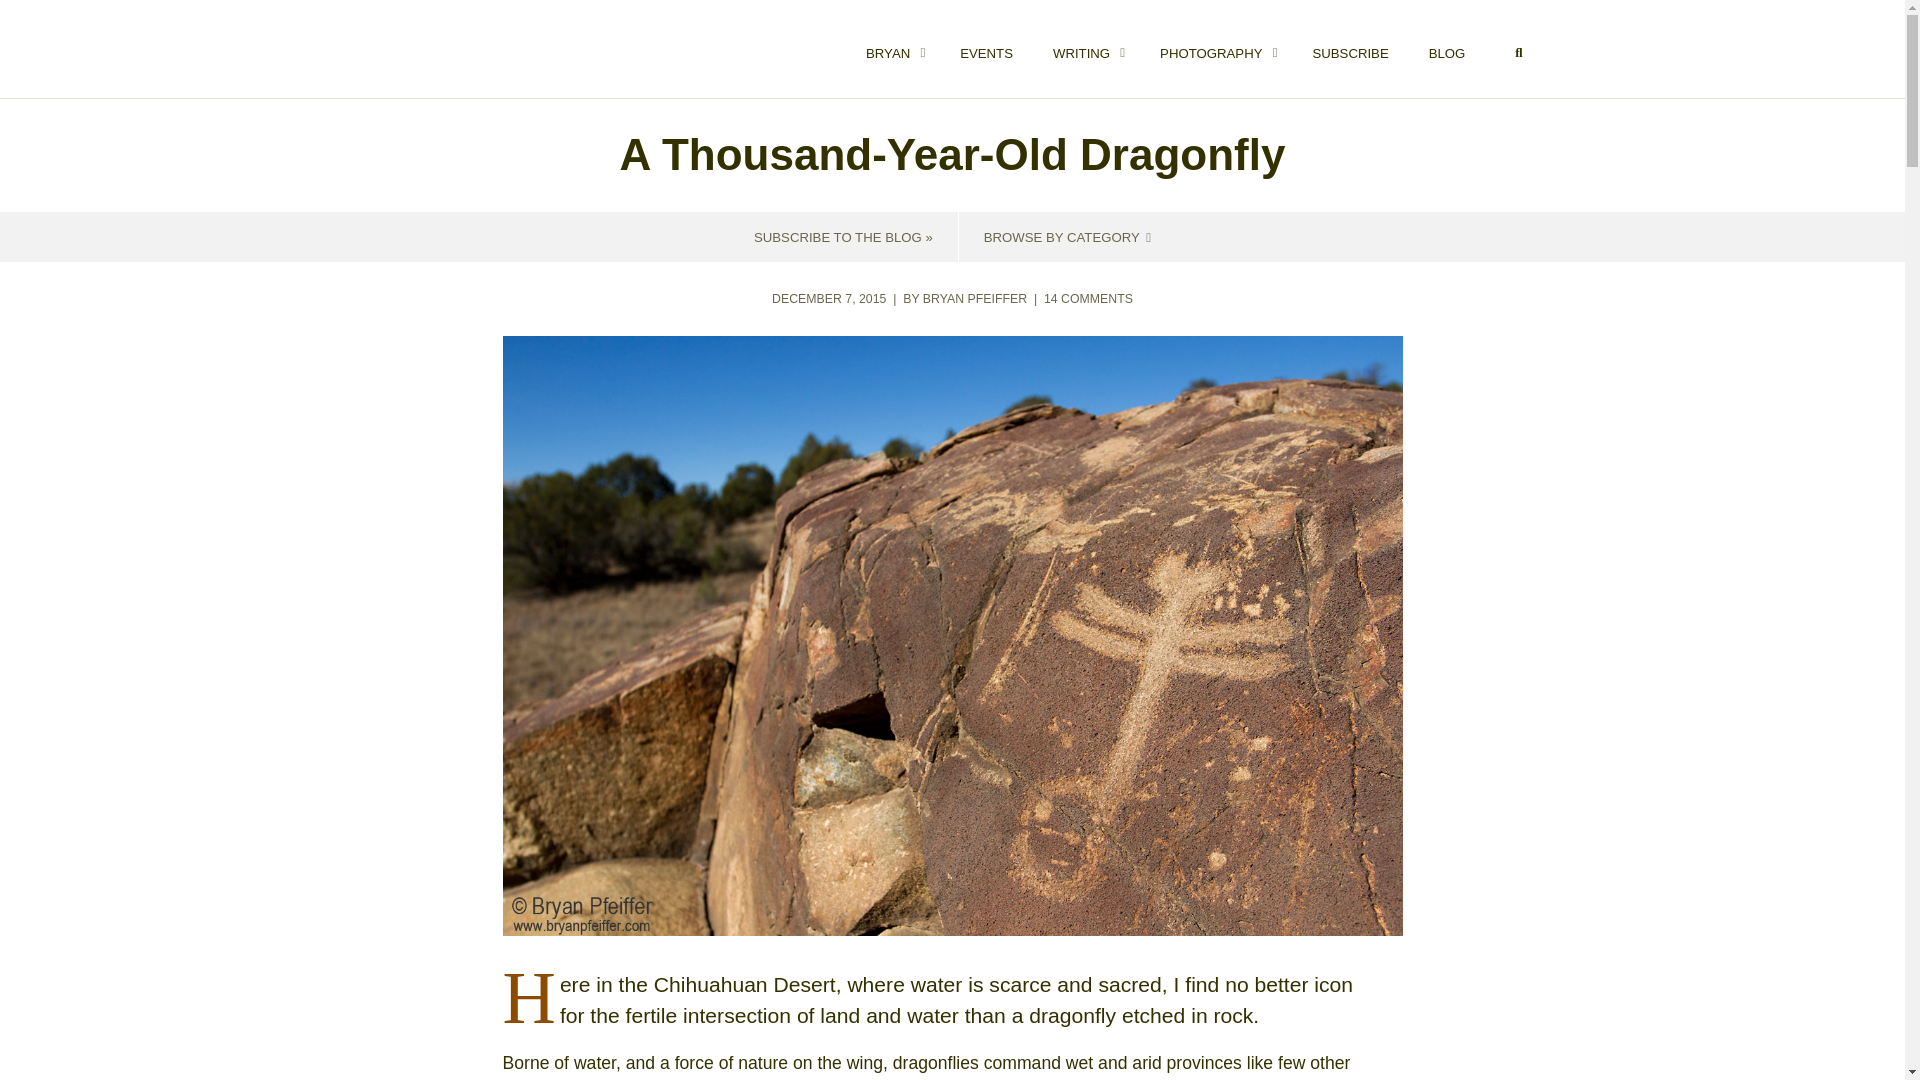 This screenshot has width=1920, height=1080. I want to click on BROWSE BY CATEGORY, so click(1066, 236).